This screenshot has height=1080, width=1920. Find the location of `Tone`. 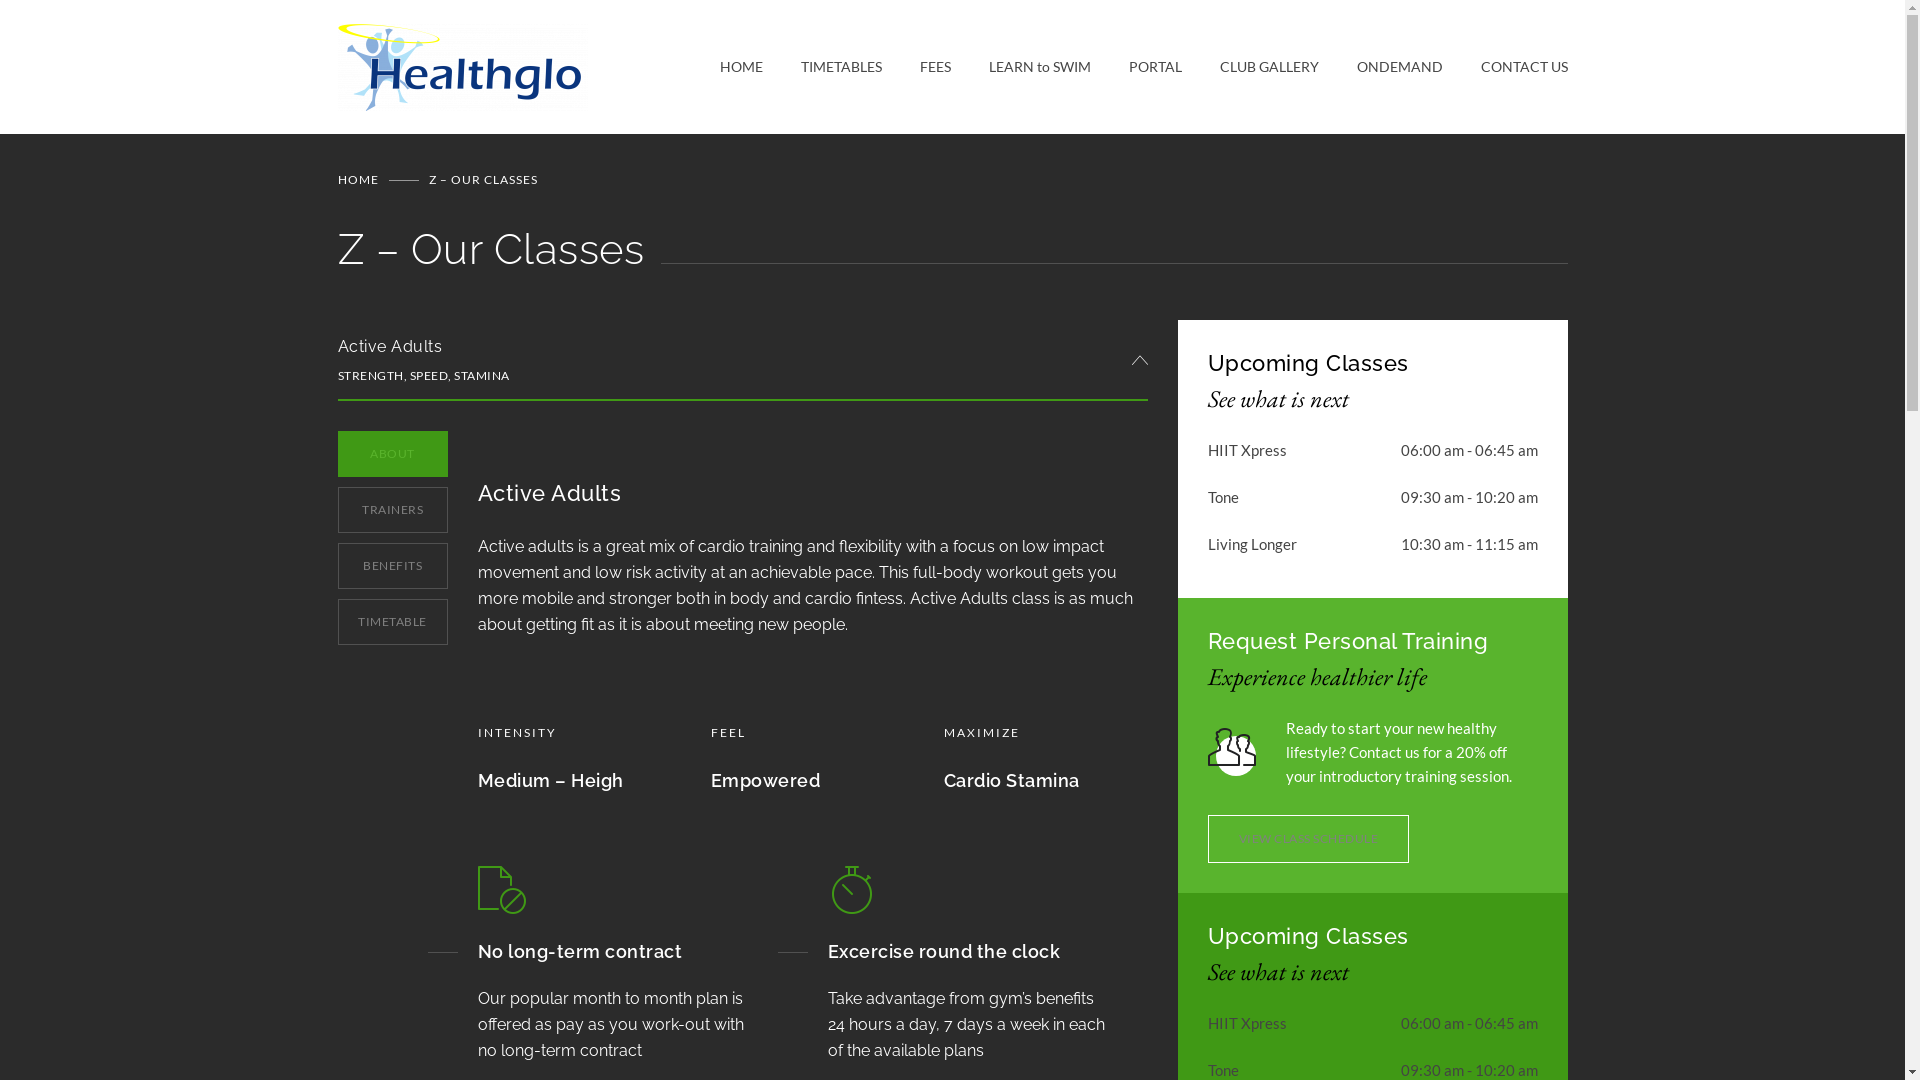

Tone is located at coordinates (1224, 497).